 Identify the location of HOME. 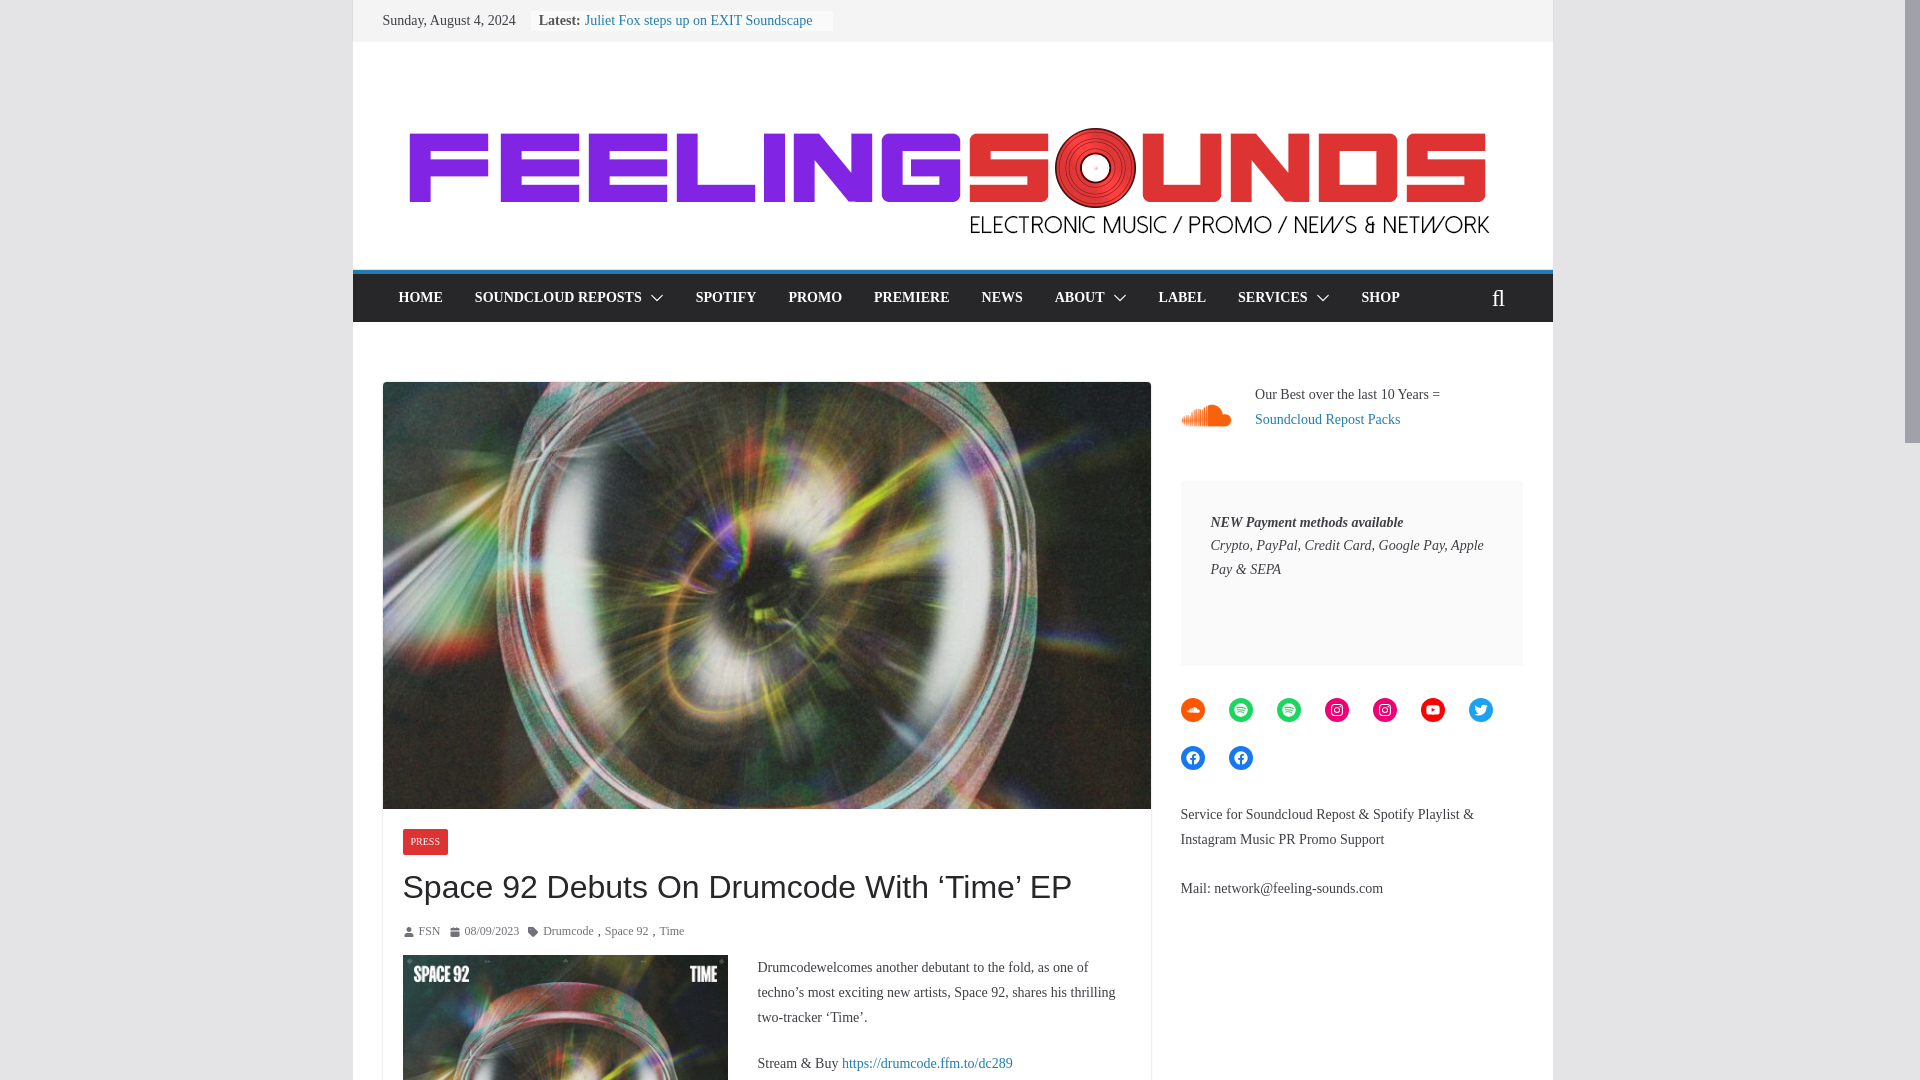
(419, 298).